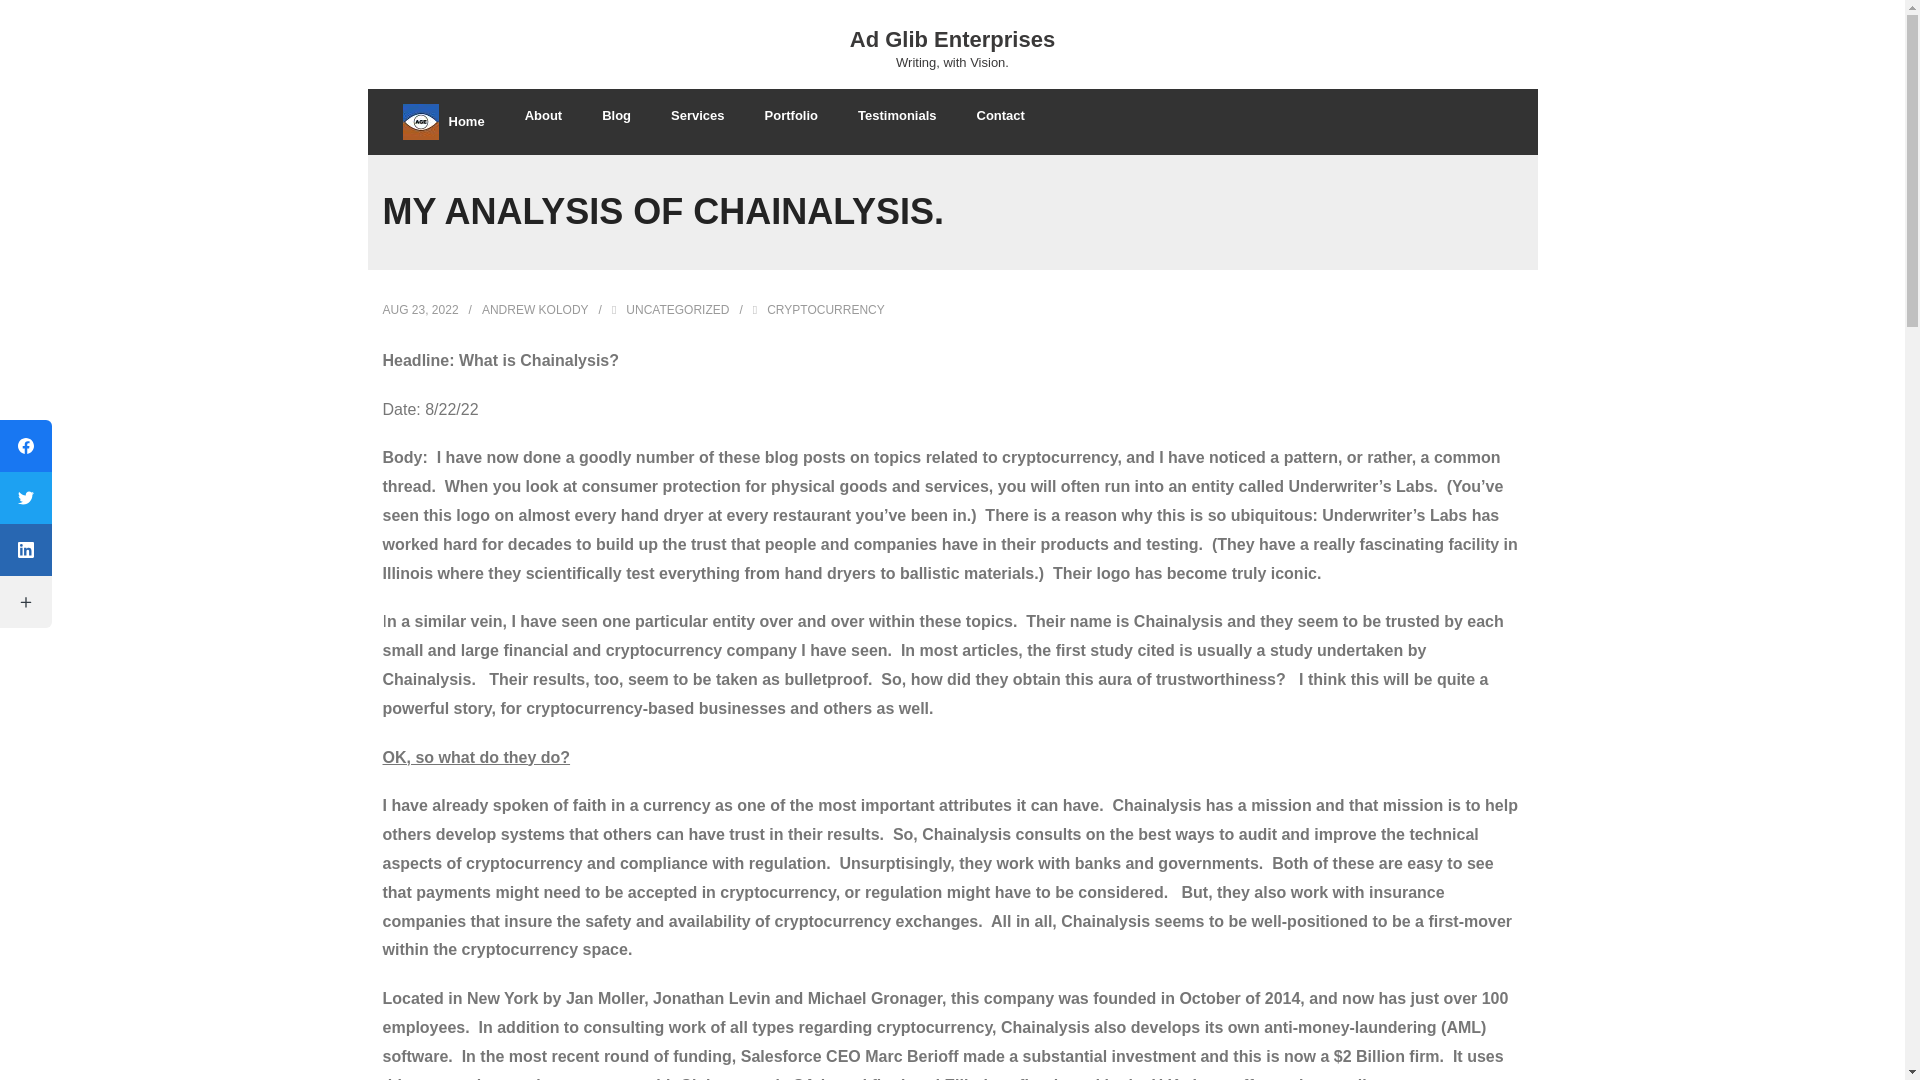 The height and width of the screenshot is (1080, 1920). What do you see at coordinates (952, 62) in the screenshot?
I see `Writing, with Vision.` at bounding box center [952, 62].